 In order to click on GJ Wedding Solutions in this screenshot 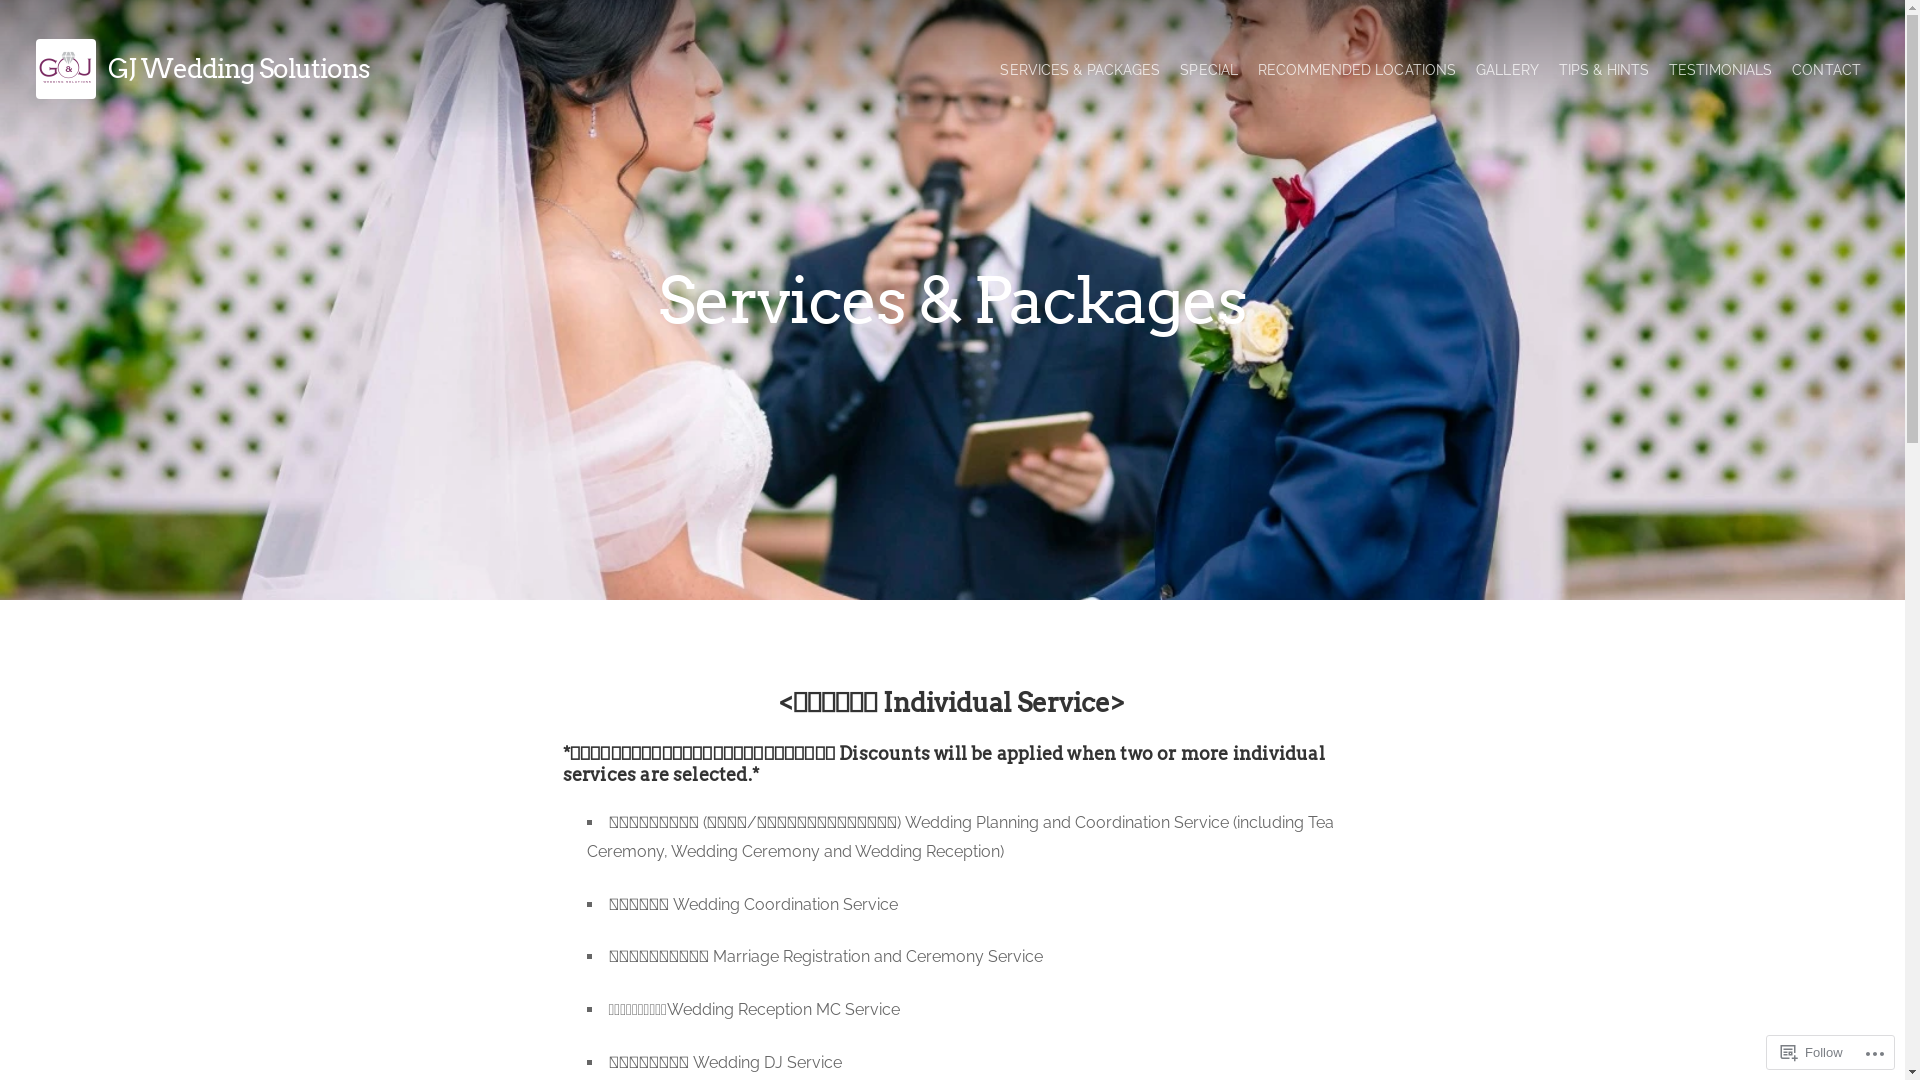, I will do `click(239, 68)`.